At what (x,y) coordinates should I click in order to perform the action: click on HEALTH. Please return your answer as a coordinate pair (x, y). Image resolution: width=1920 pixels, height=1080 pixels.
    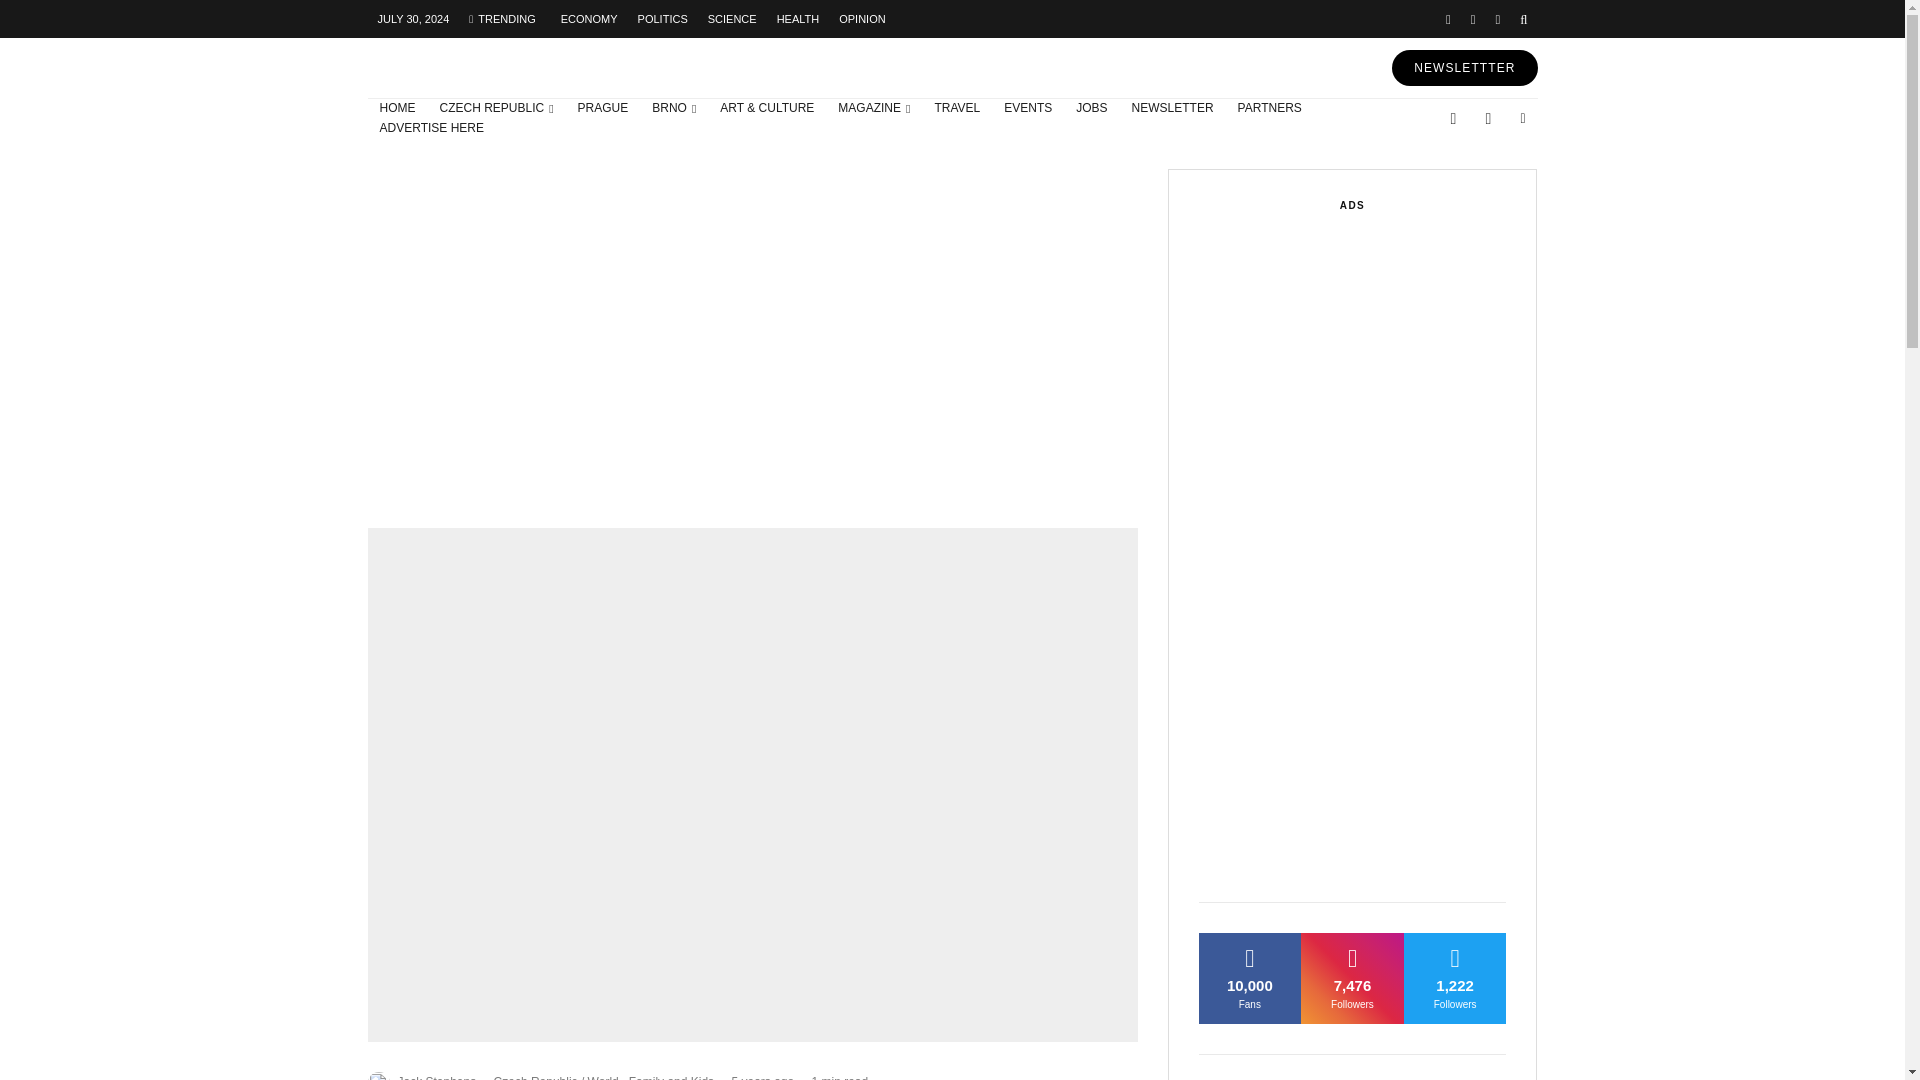
    Looking at the image, I should click on (798, 18).